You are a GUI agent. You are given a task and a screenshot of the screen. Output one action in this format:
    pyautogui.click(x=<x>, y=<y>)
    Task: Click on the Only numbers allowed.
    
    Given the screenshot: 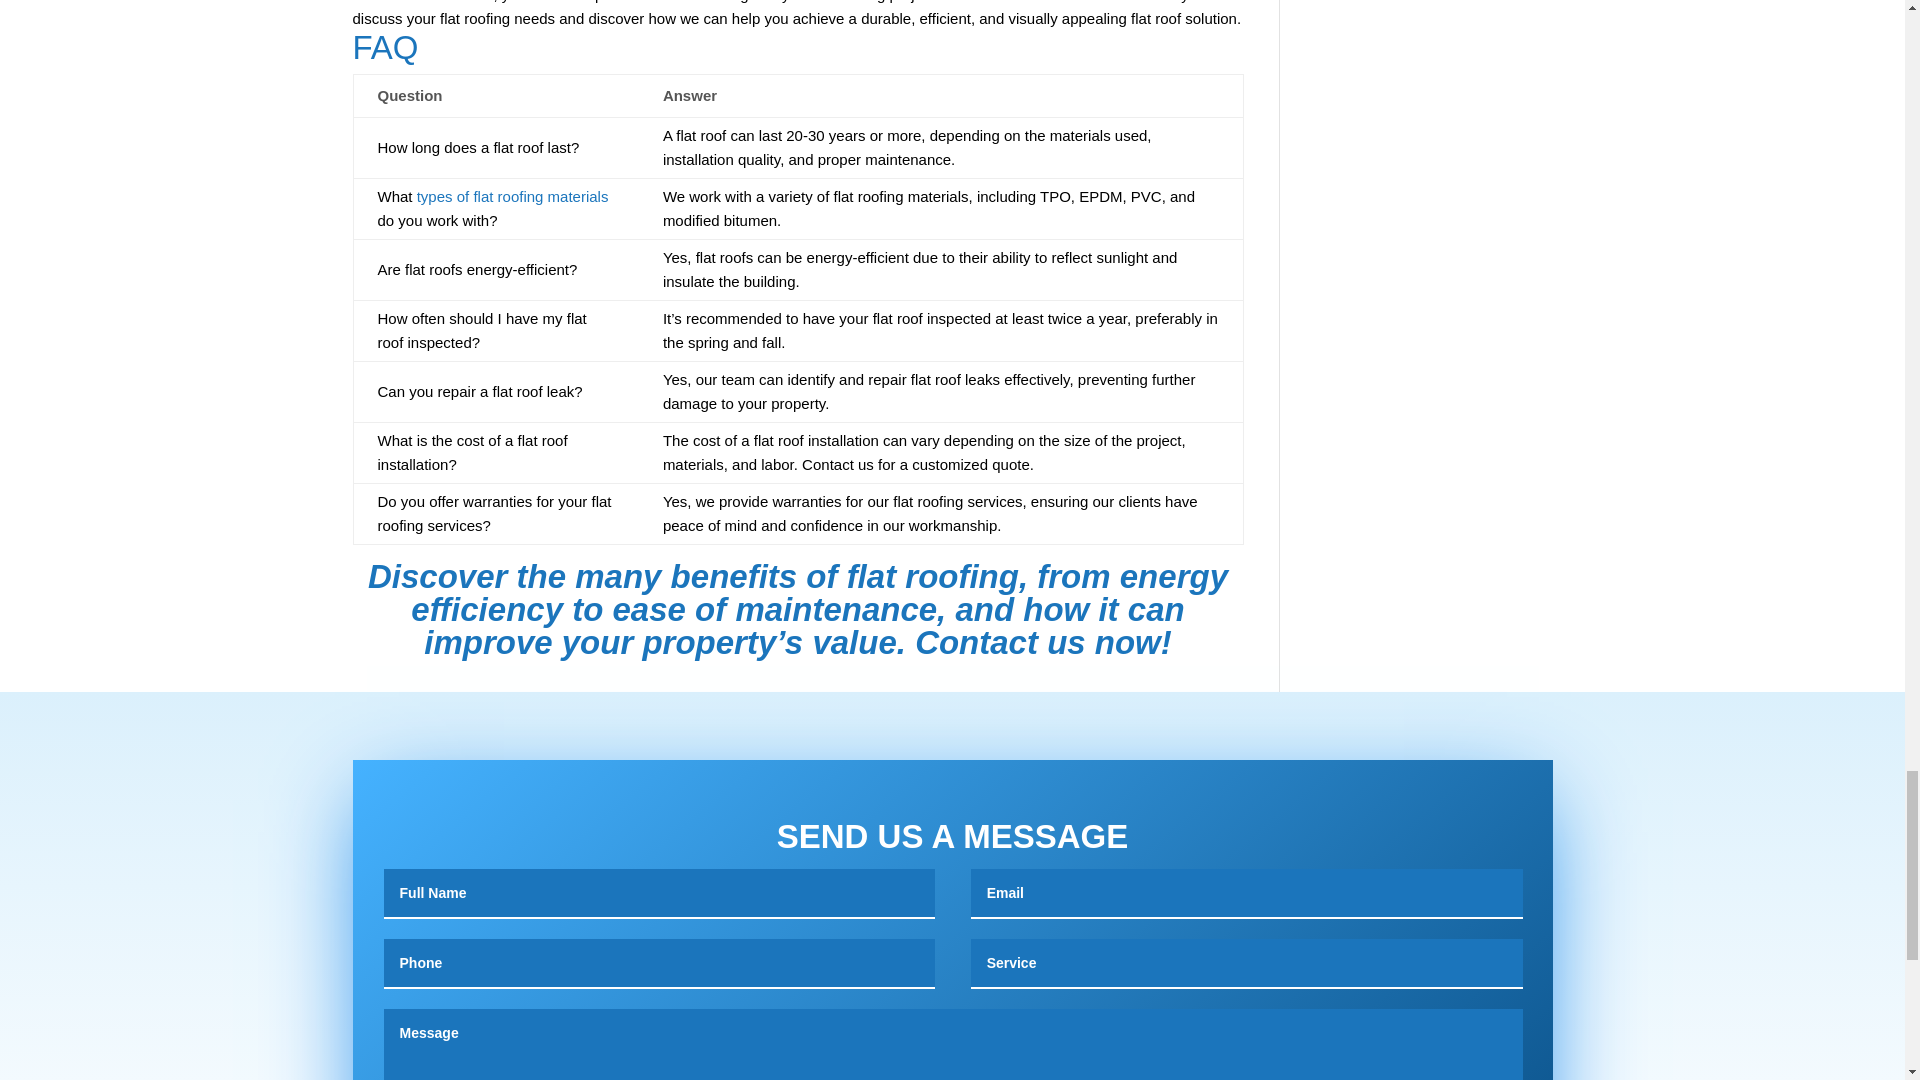 What is the action you would take?
    pyautogui.click(x=660, y=964)
    